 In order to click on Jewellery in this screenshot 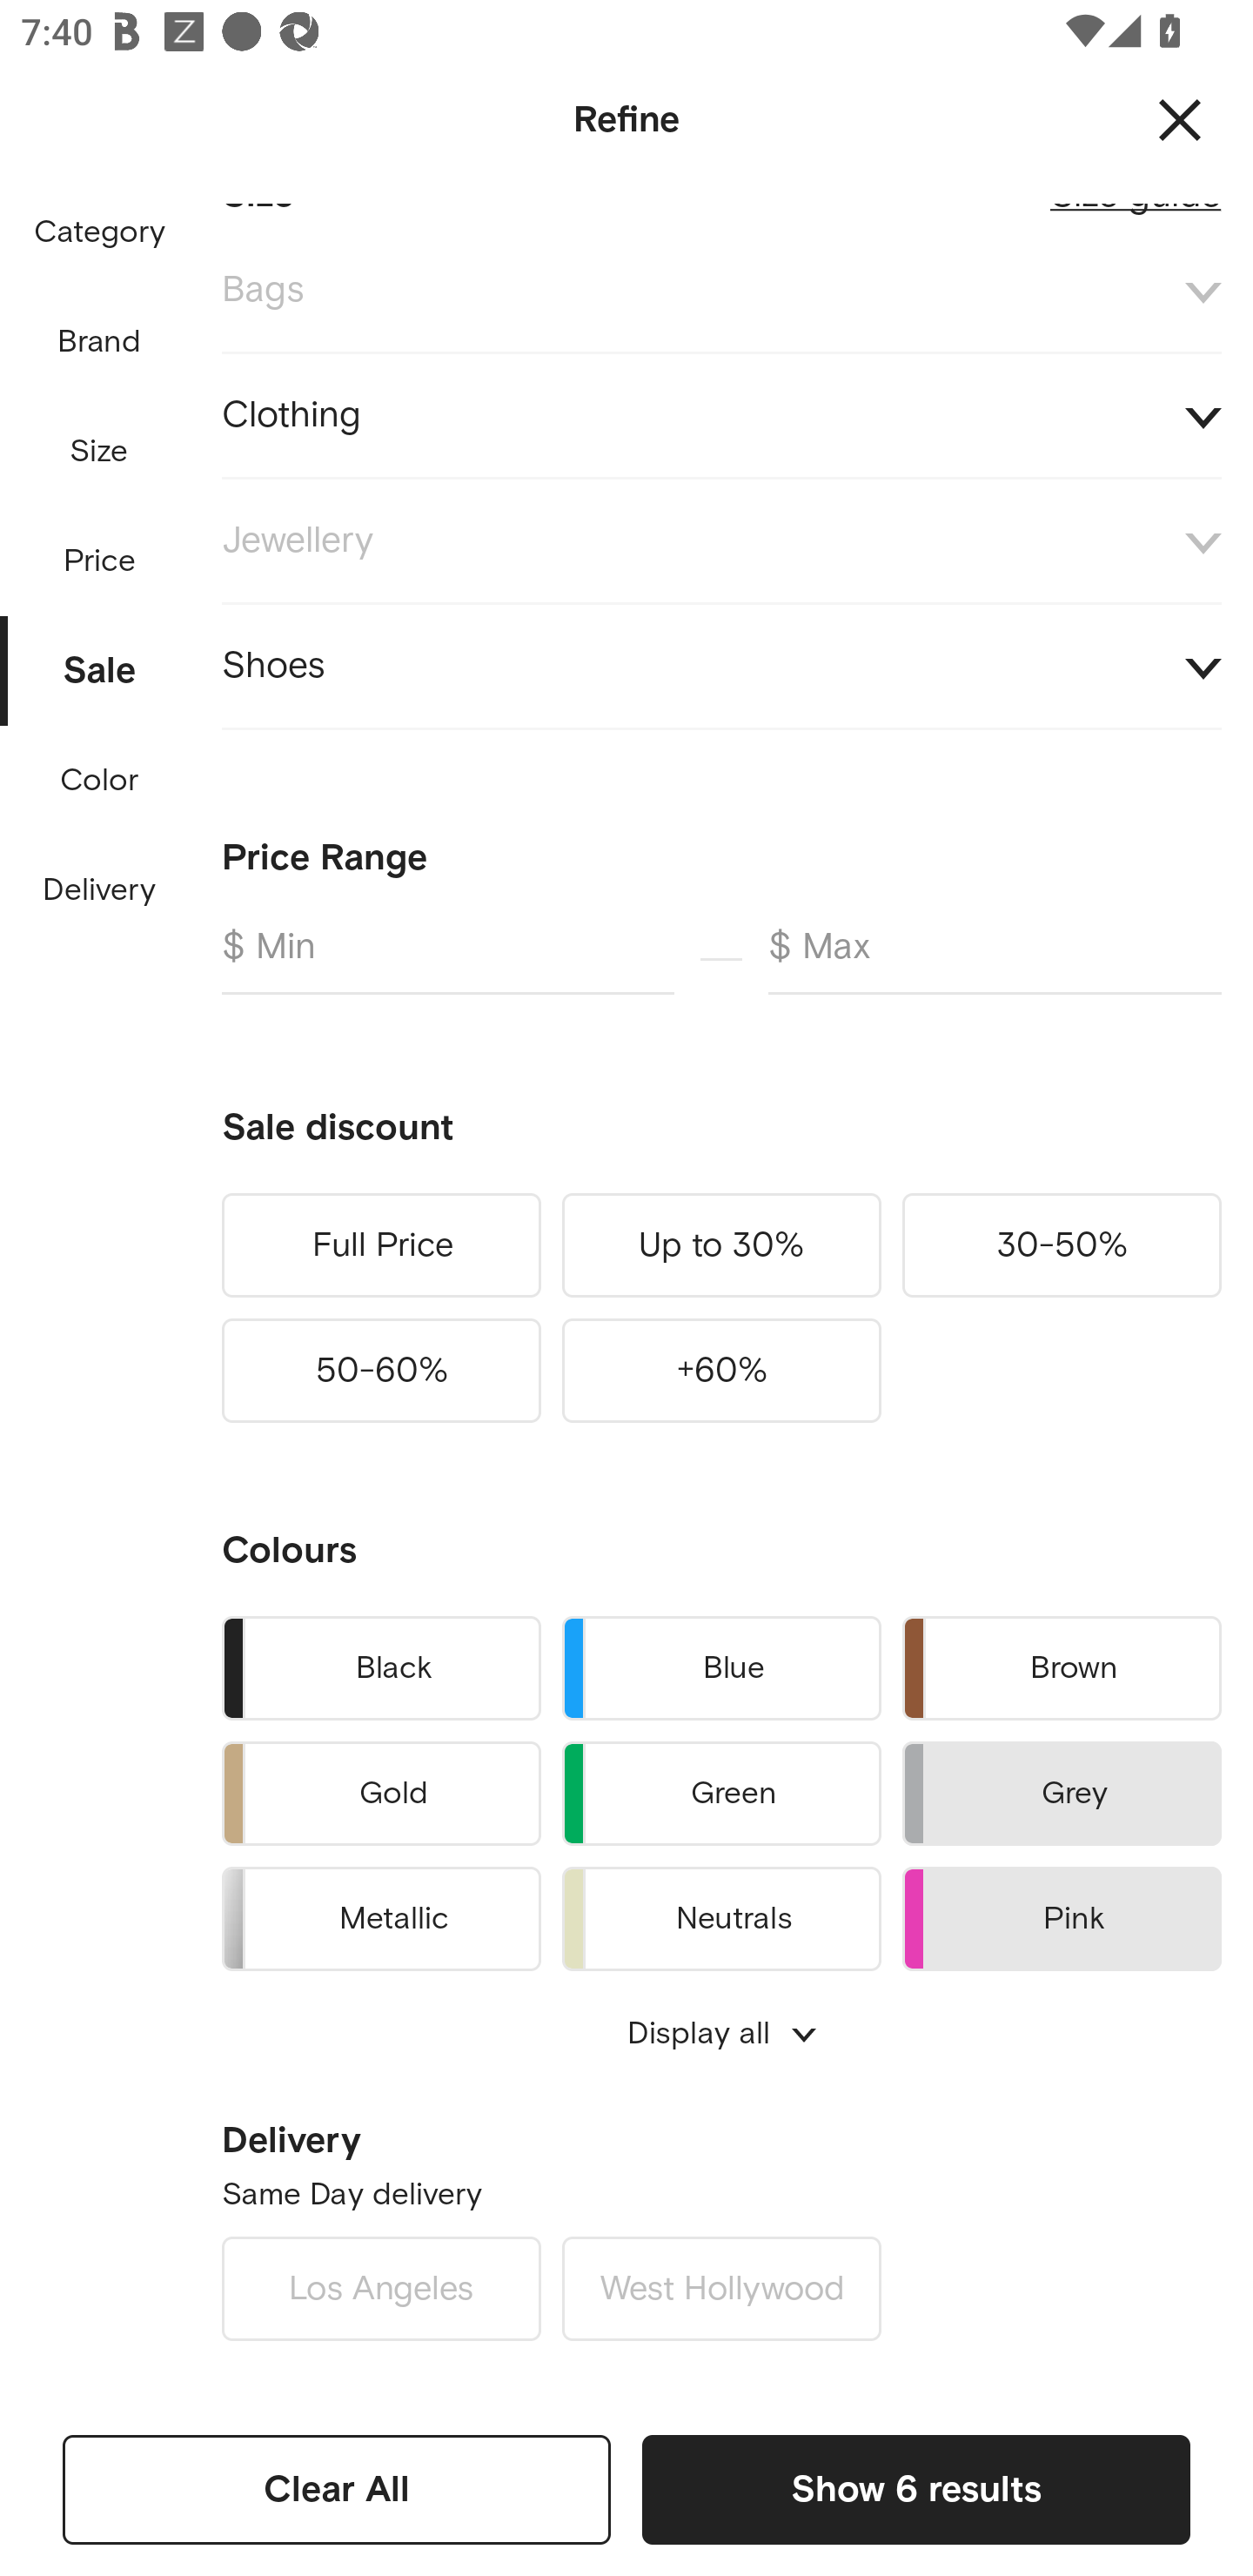, I will do `click(721, 540)`.